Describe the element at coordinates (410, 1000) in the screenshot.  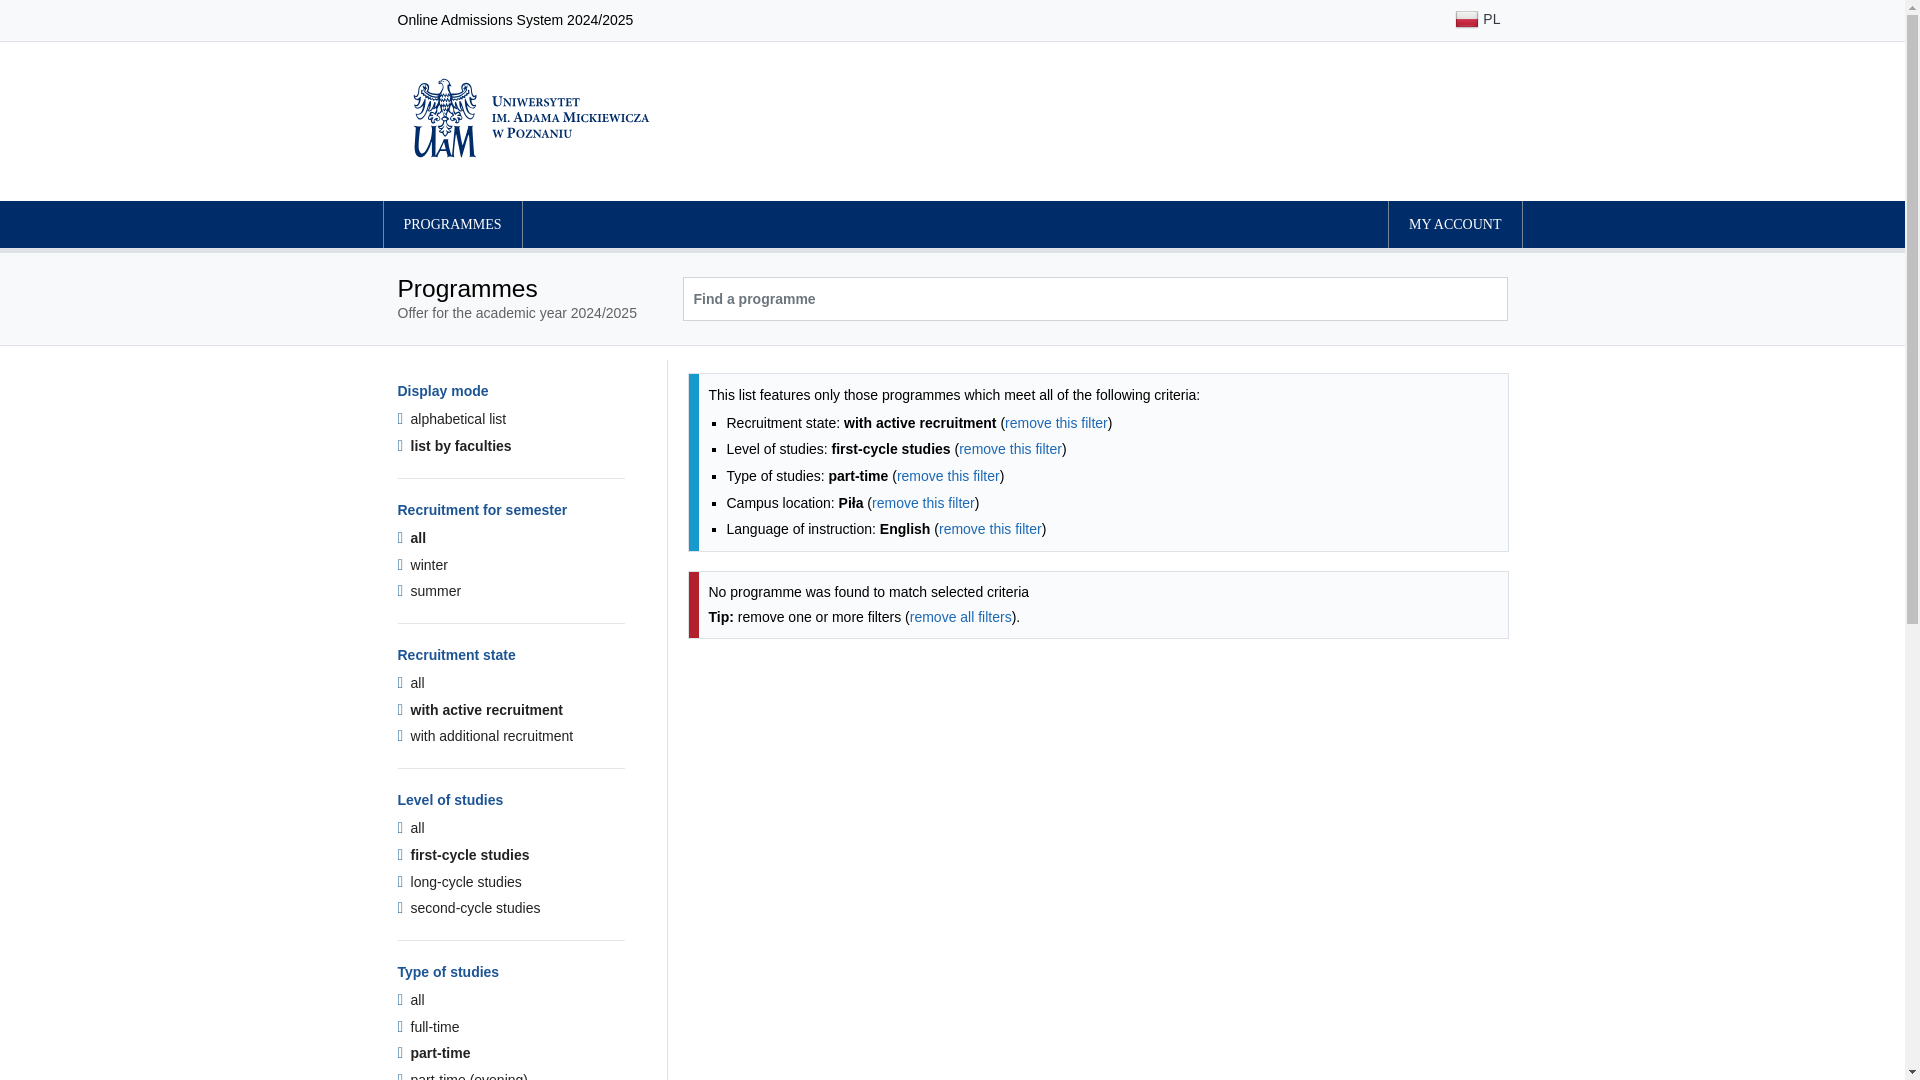
I see `all` at that location.